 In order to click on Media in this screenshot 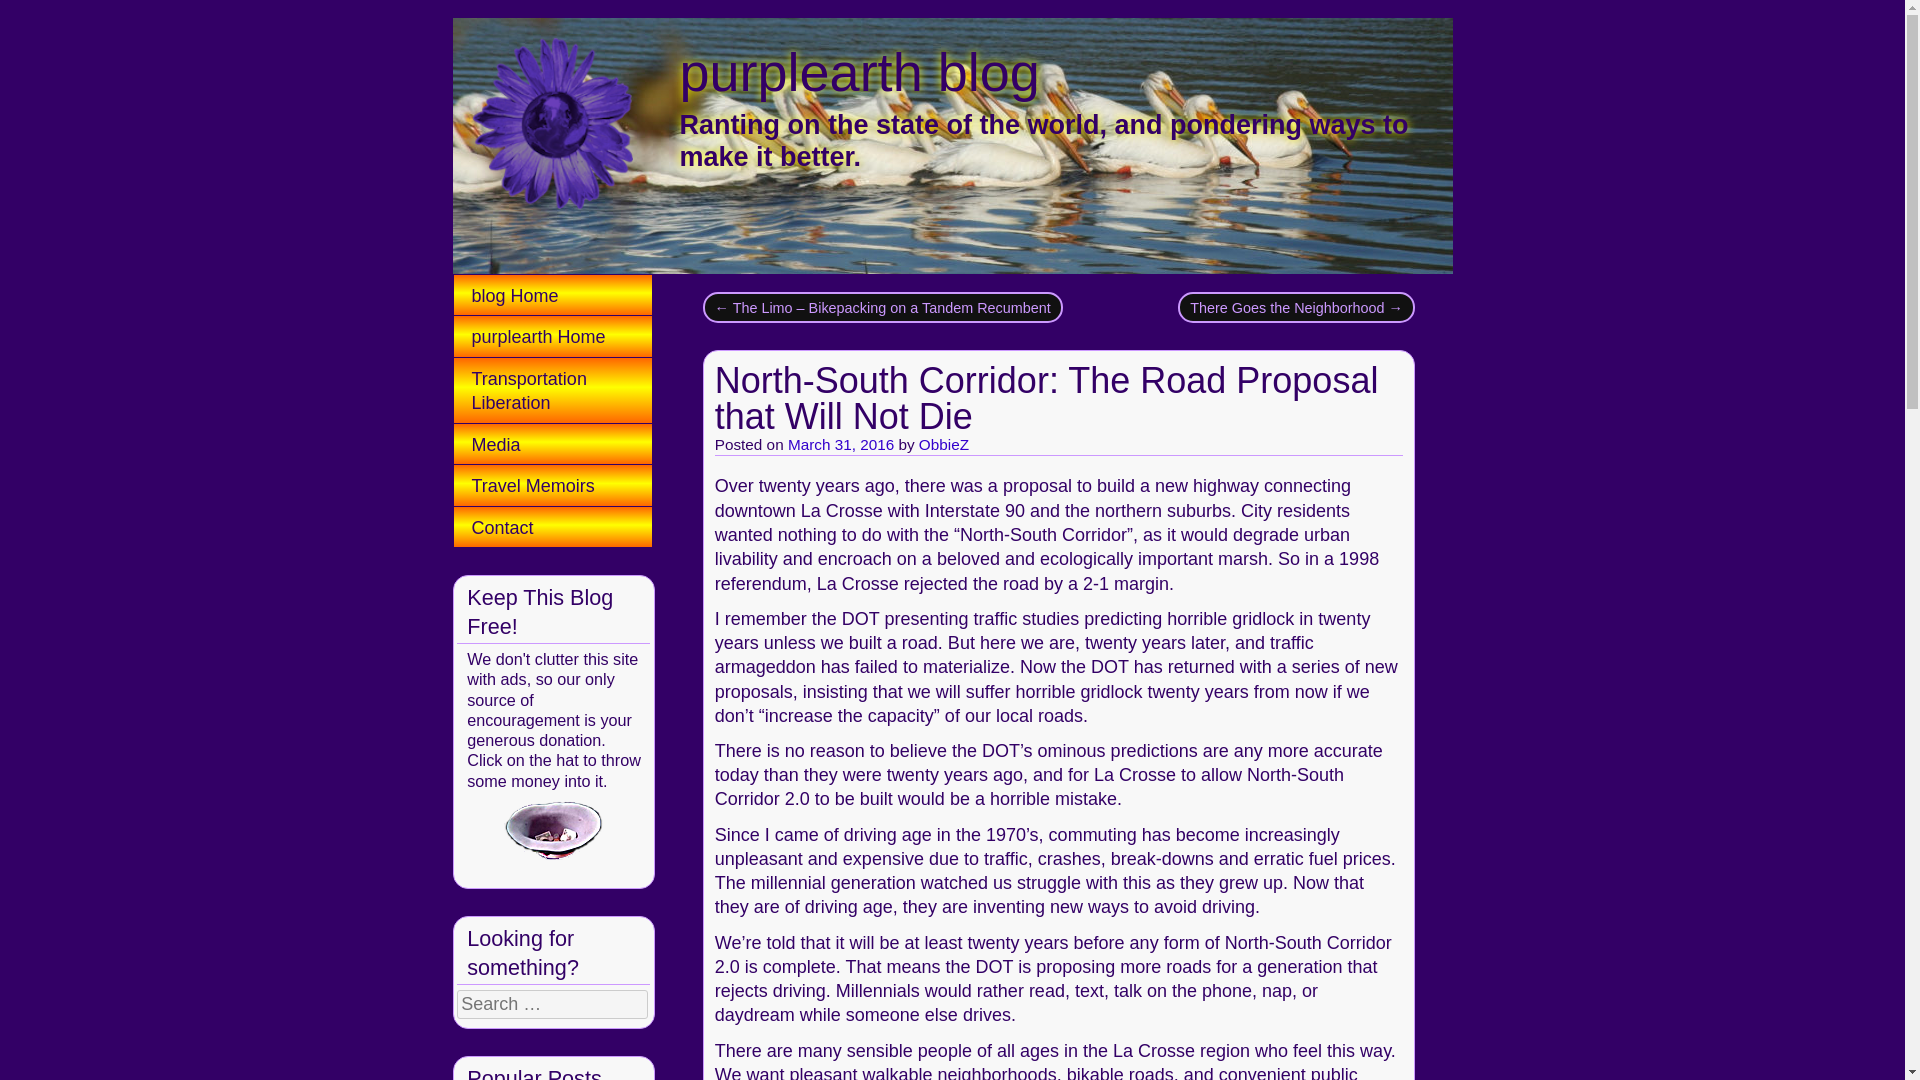, I will do `click(552, 444)`.